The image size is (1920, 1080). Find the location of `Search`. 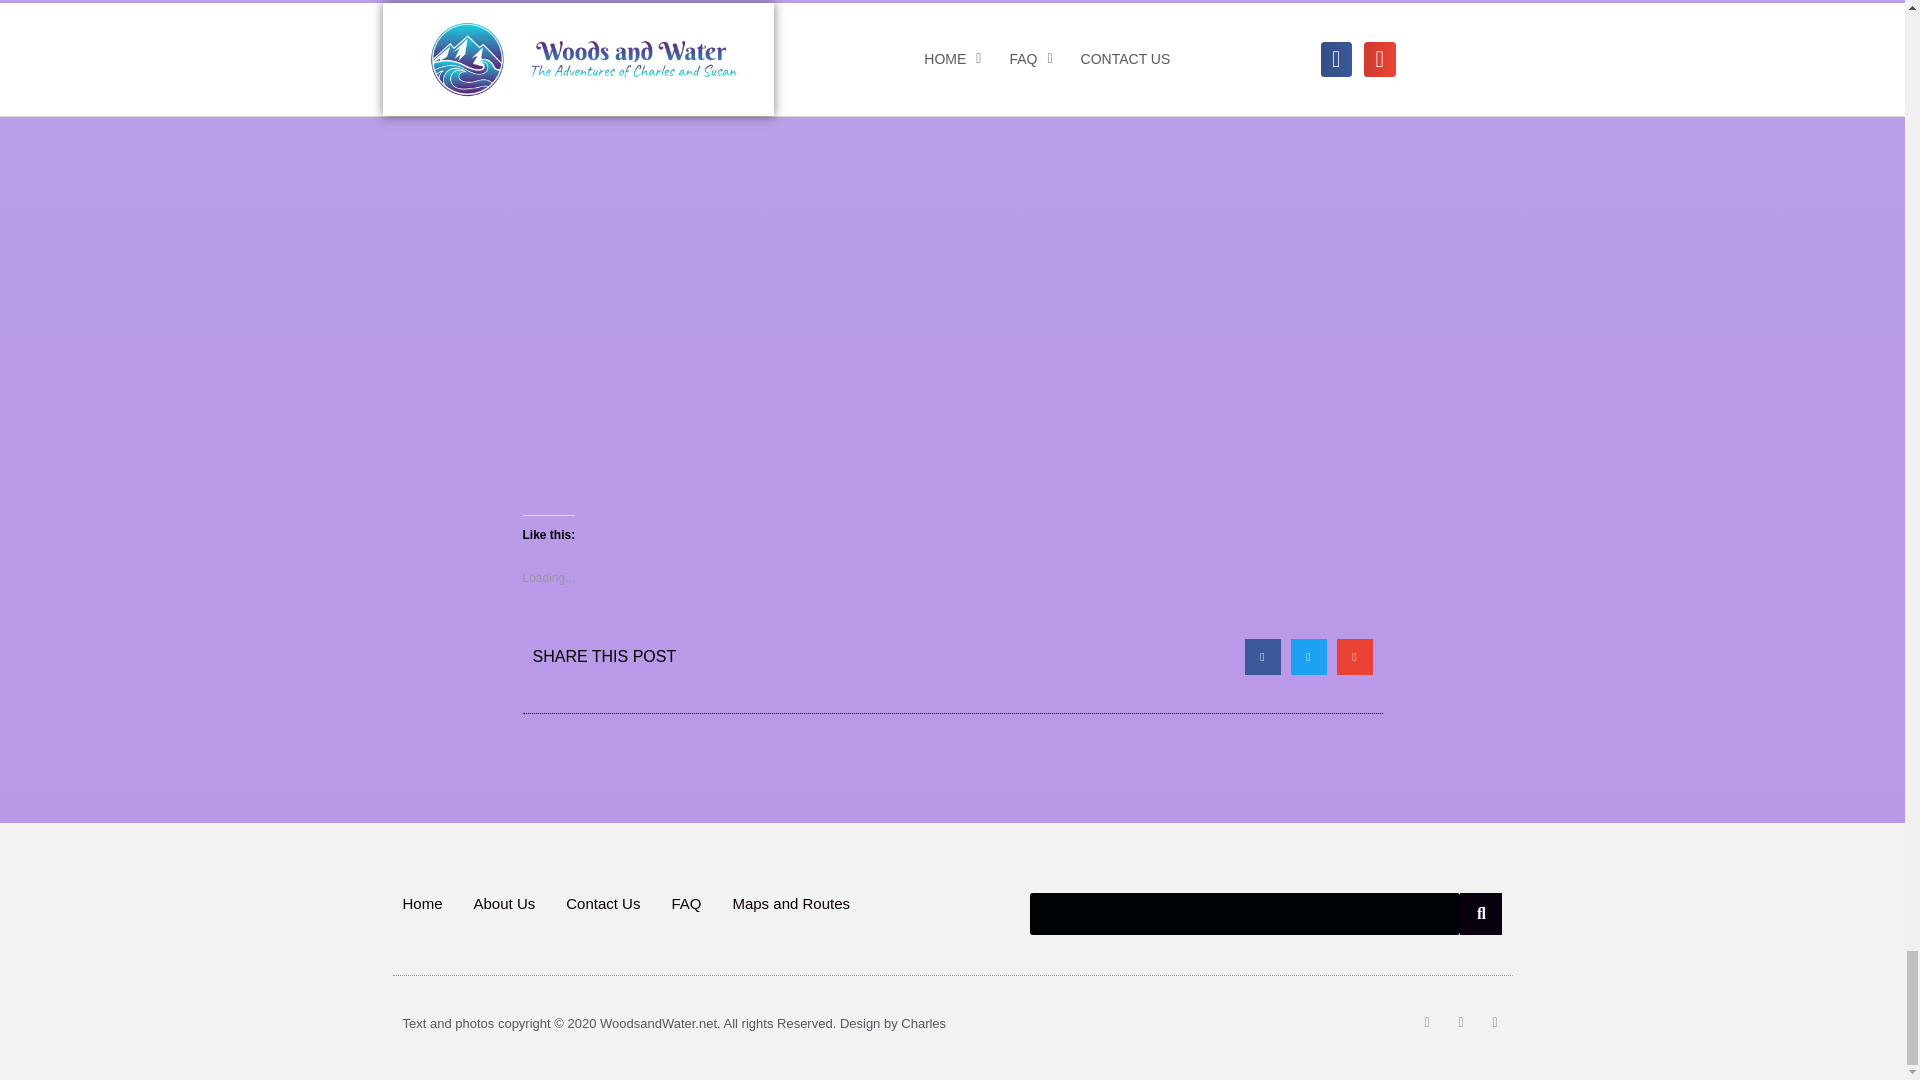

Search is located at coordinates (1245, 914).